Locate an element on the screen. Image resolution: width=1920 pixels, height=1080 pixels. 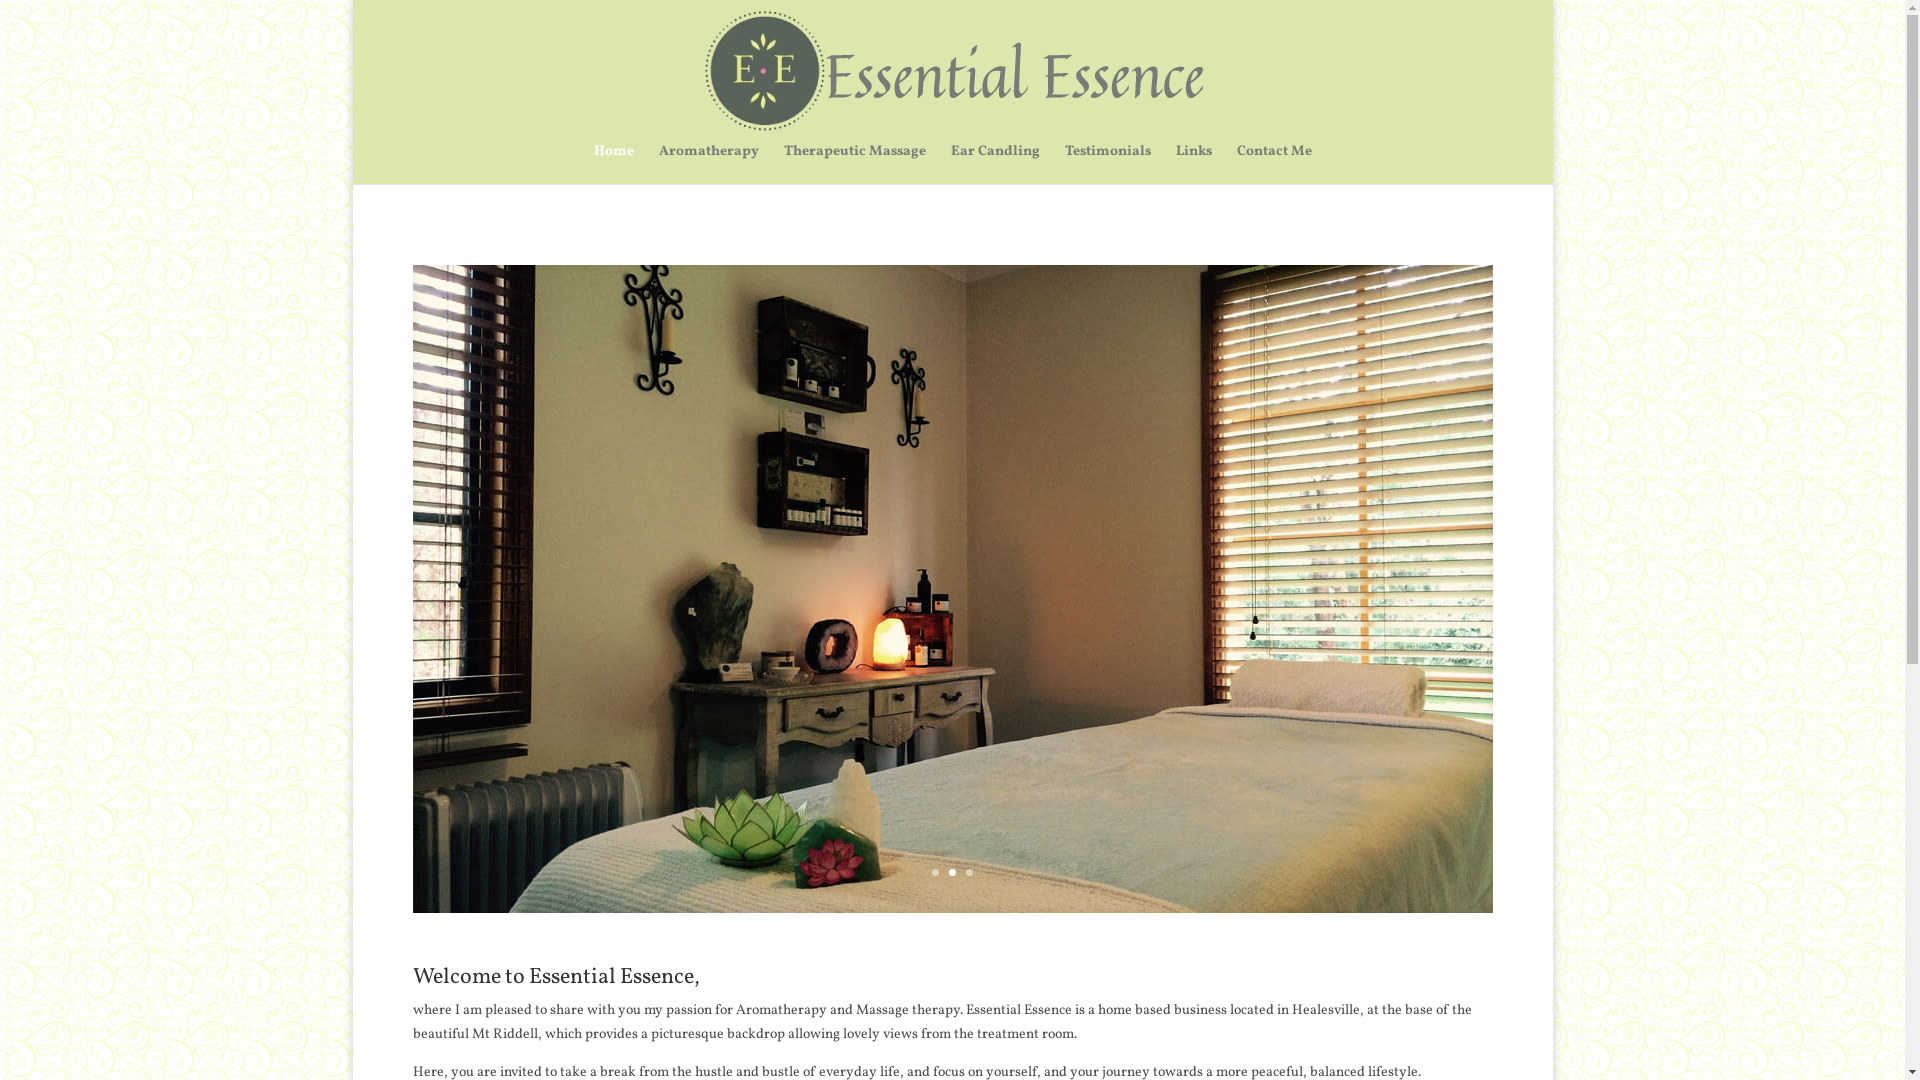
Contact Me is located at coordinates (1274, 164).